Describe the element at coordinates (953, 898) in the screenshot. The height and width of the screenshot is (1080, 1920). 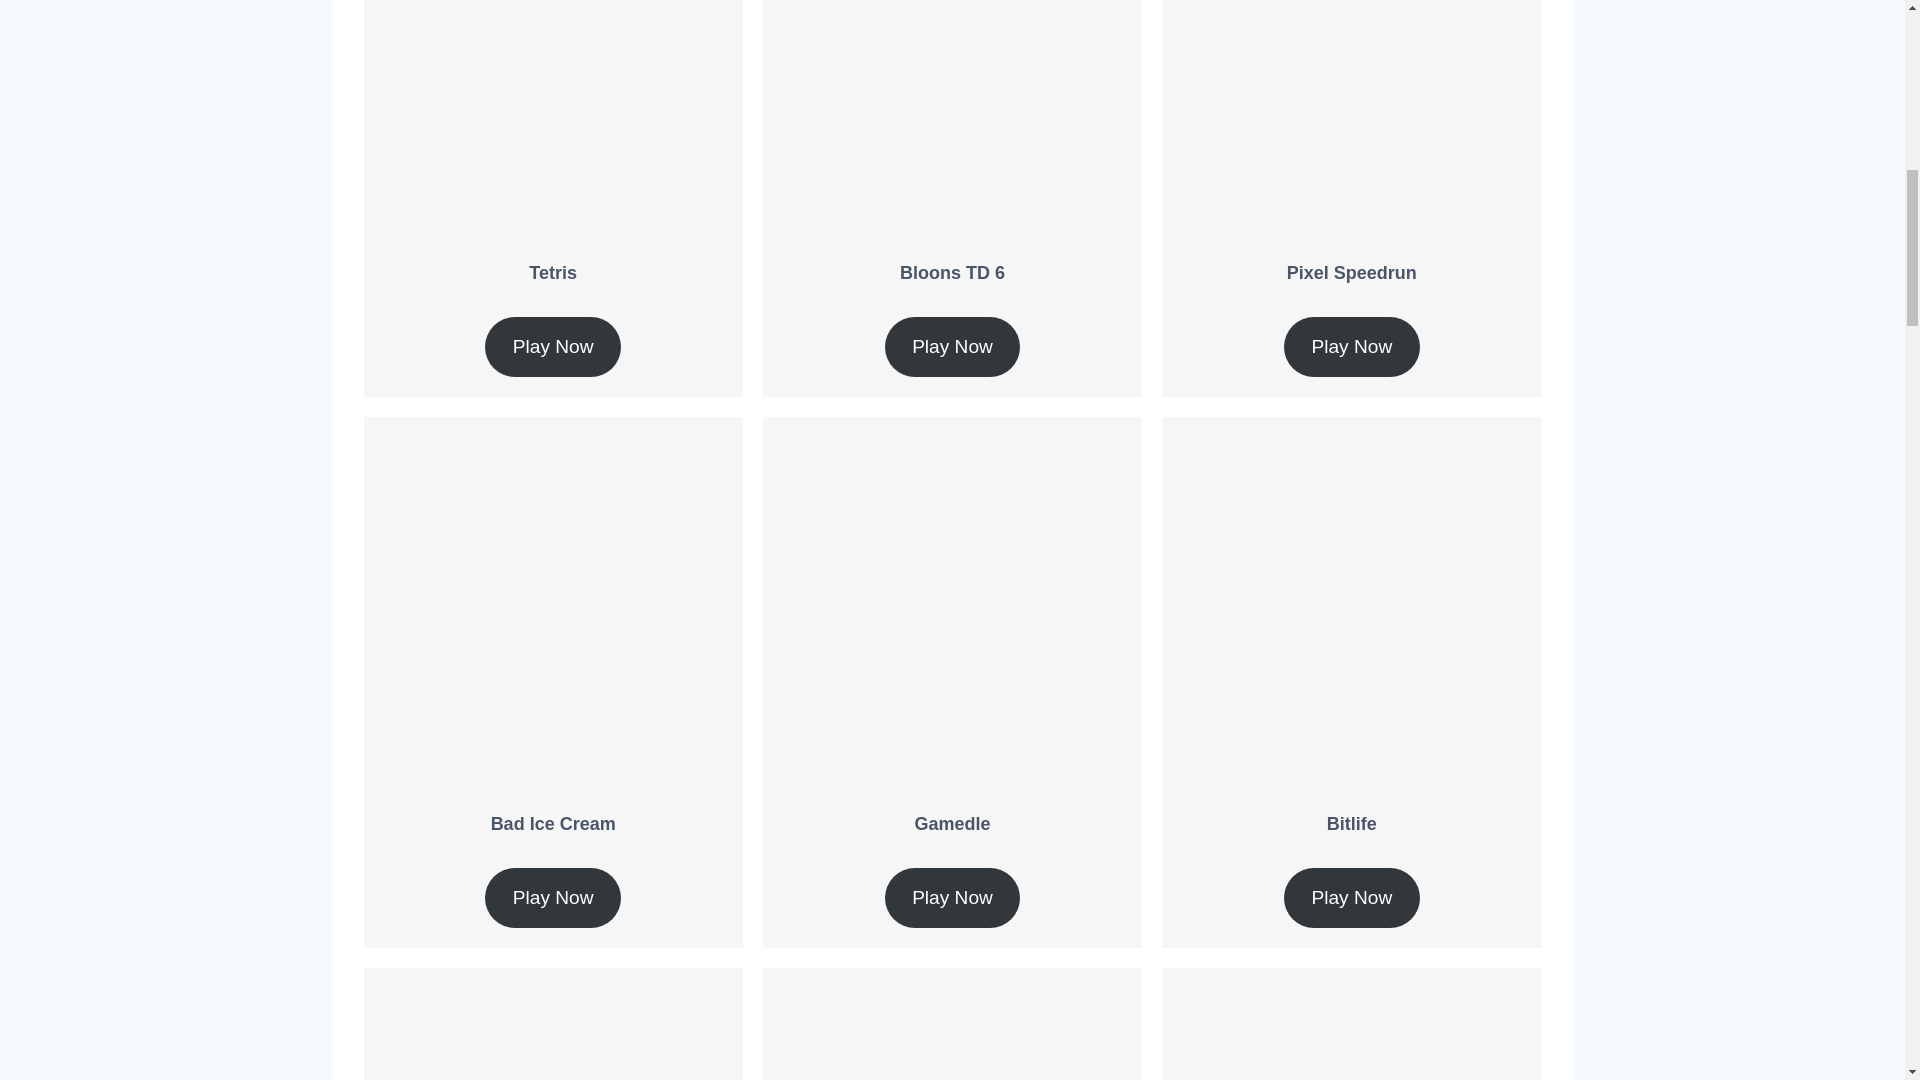
I see `Play Now` at that location.